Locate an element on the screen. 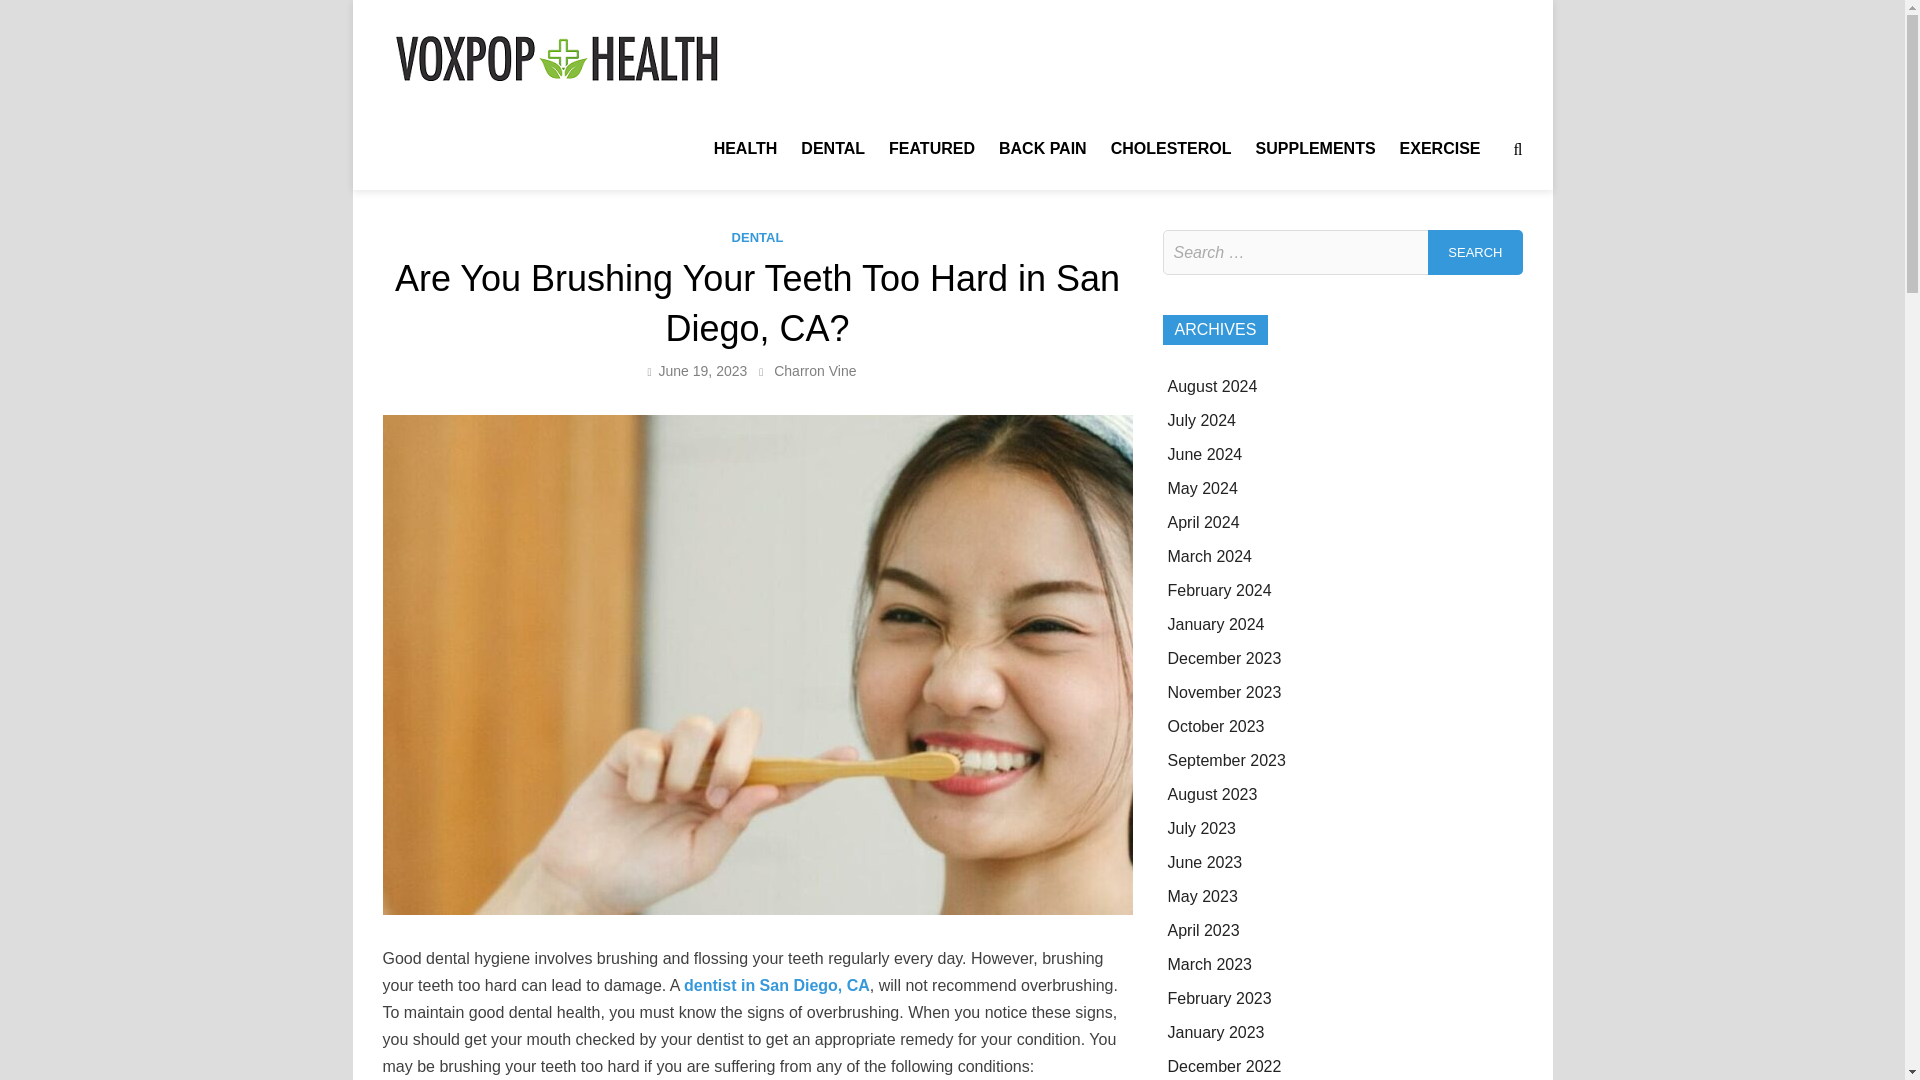 This screenshot has height=1080, width=1920. November 2023 is located at coordinates (1224, 692).